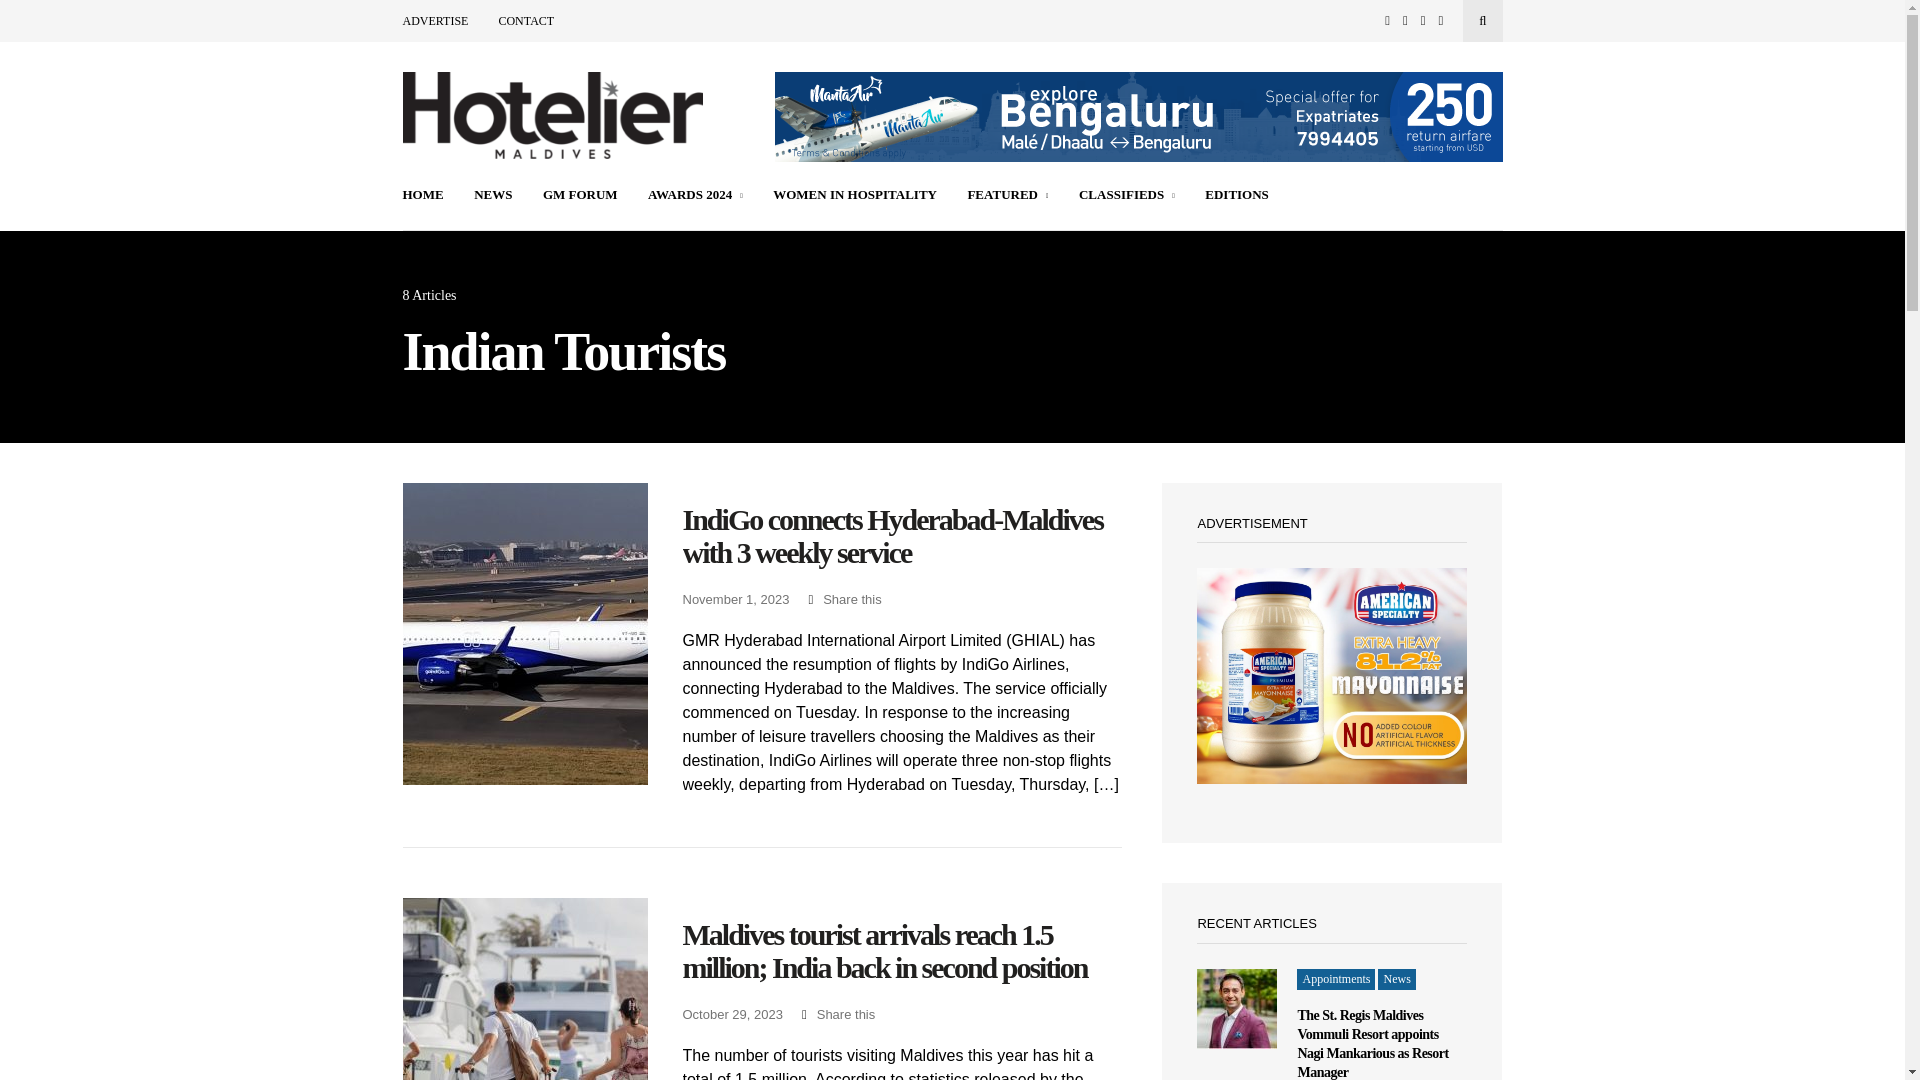  I want to click on FEATURED, so click(1008, 196).